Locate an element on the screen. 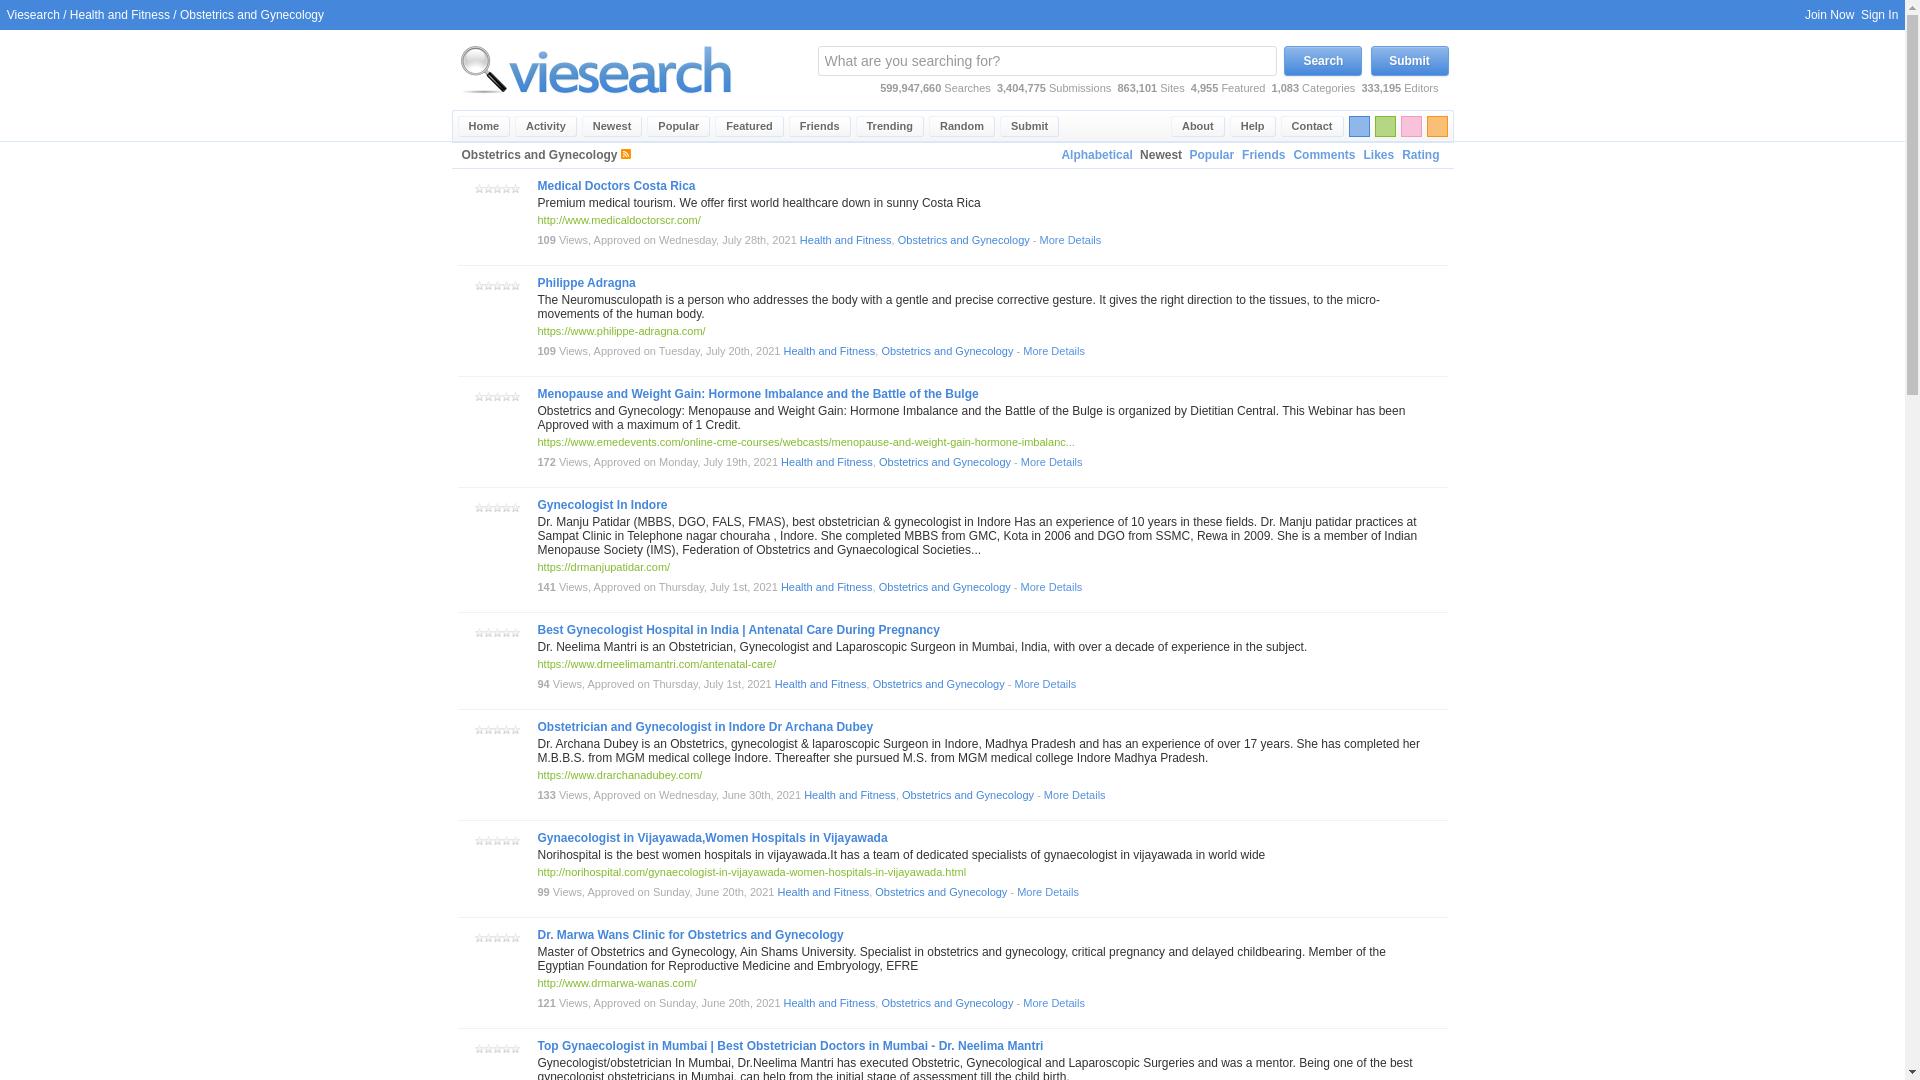 This screenshot has height=1080, width=1920. Friends is located at coordinates (1263, 155).